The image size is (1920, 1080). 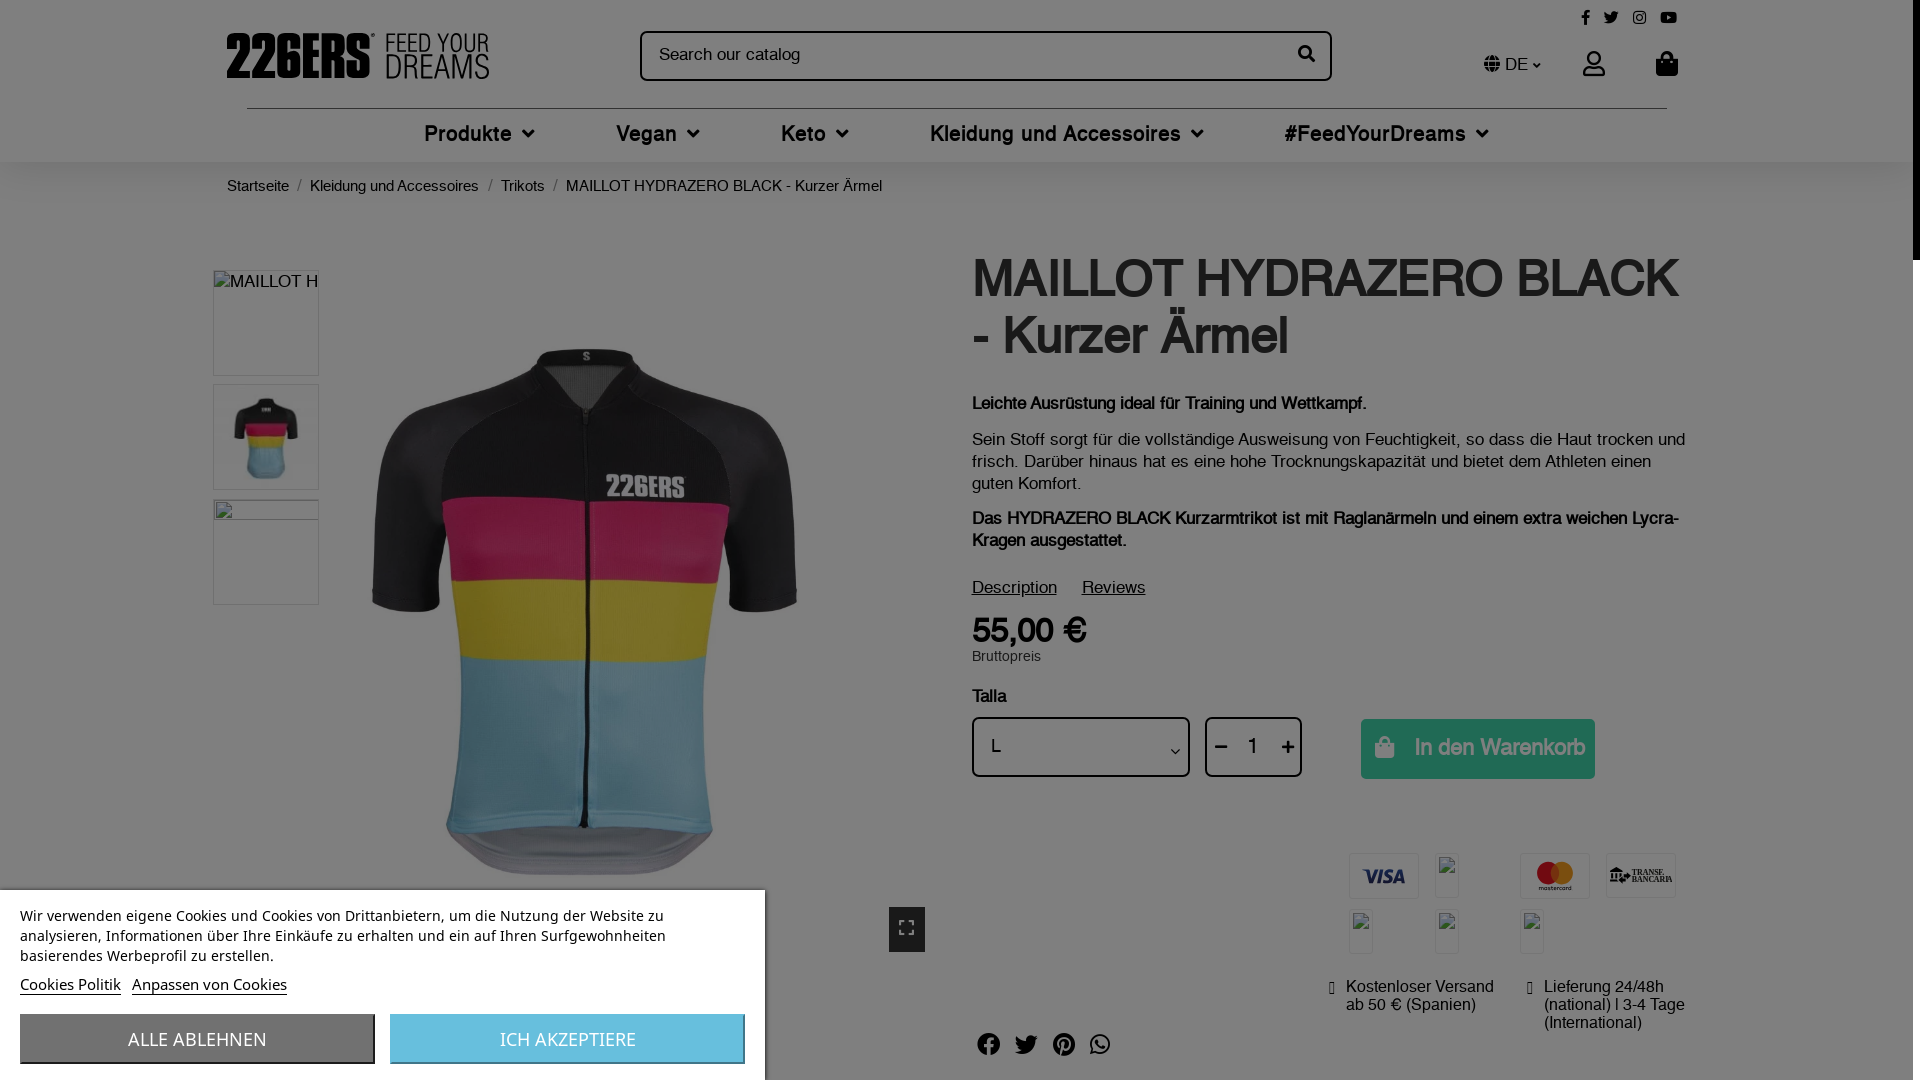 What do you see at coordinates (1068, 136) in the screenshot?
I see `Kleidung und Accessoires` at bounding box center [1068, 136].